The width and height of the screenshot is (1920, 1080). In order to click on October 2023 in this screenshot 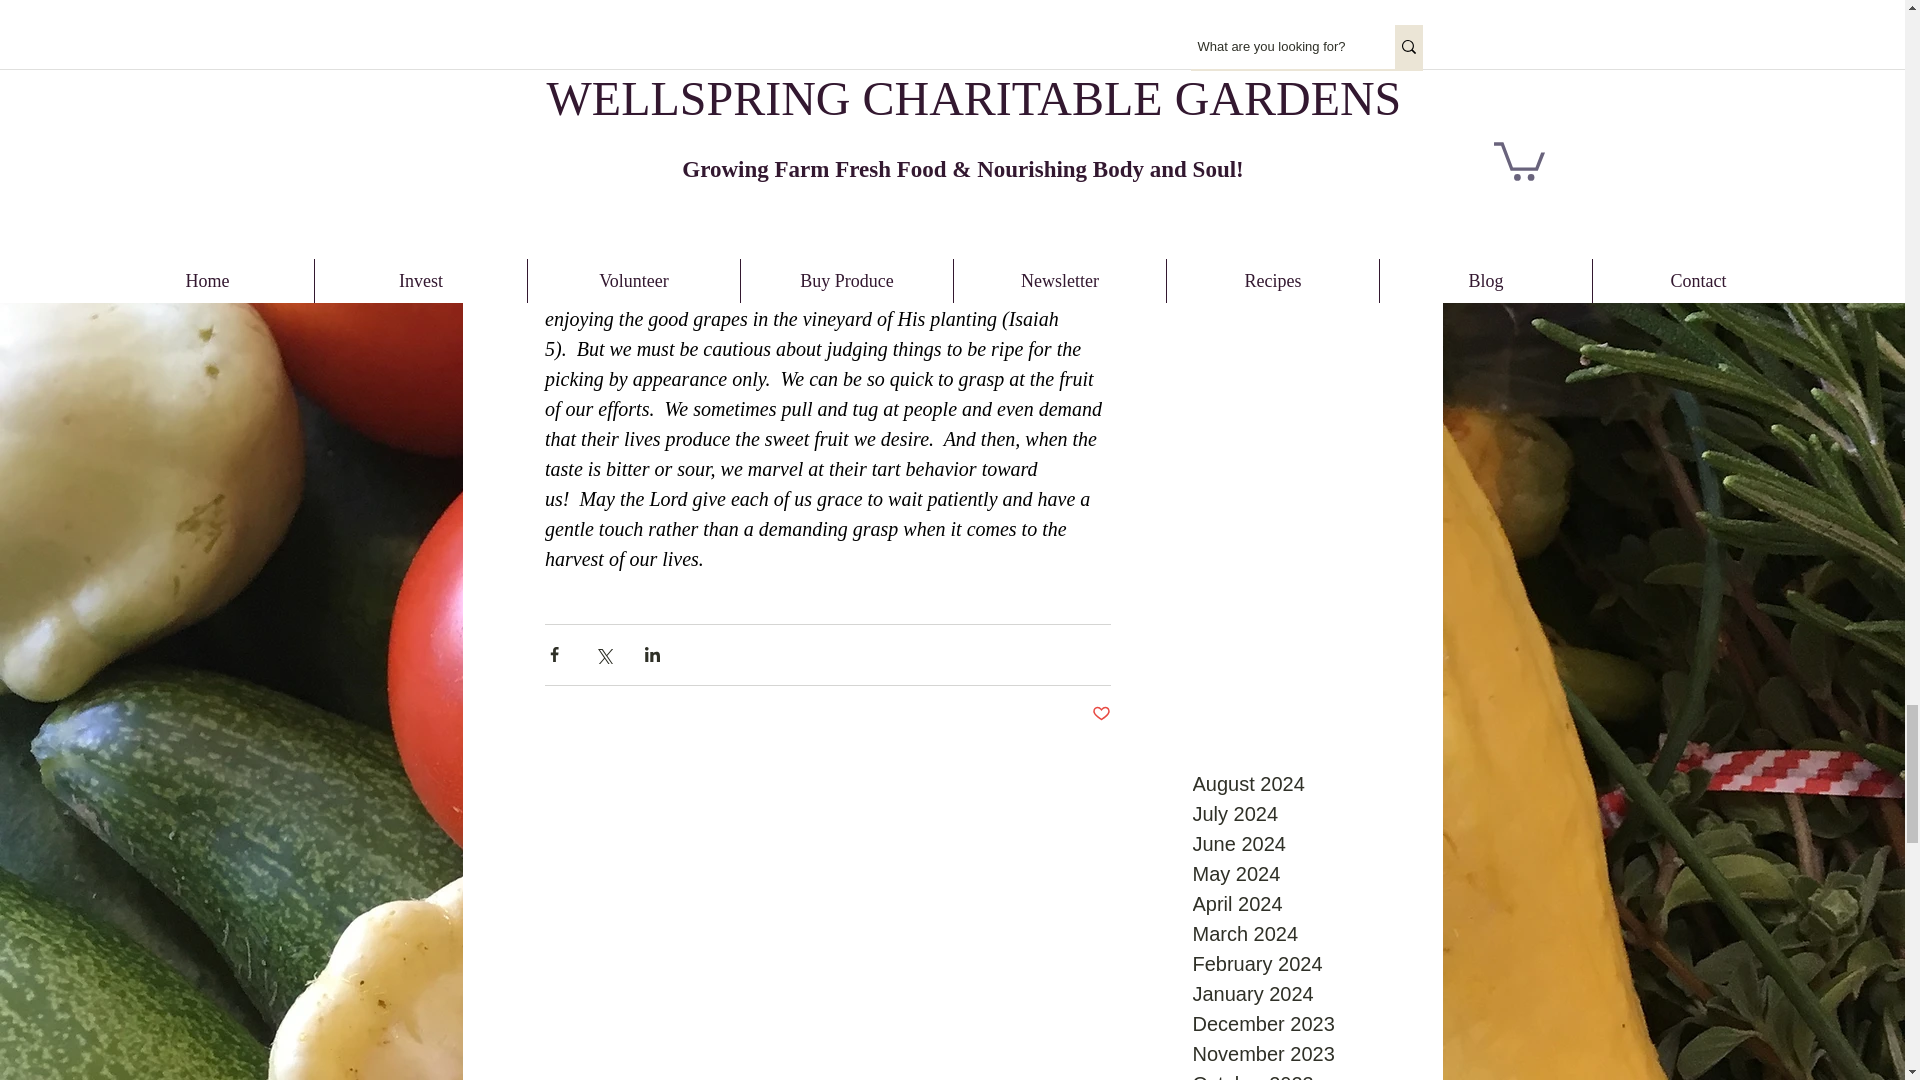, I will do `click(1300, 1074)`.